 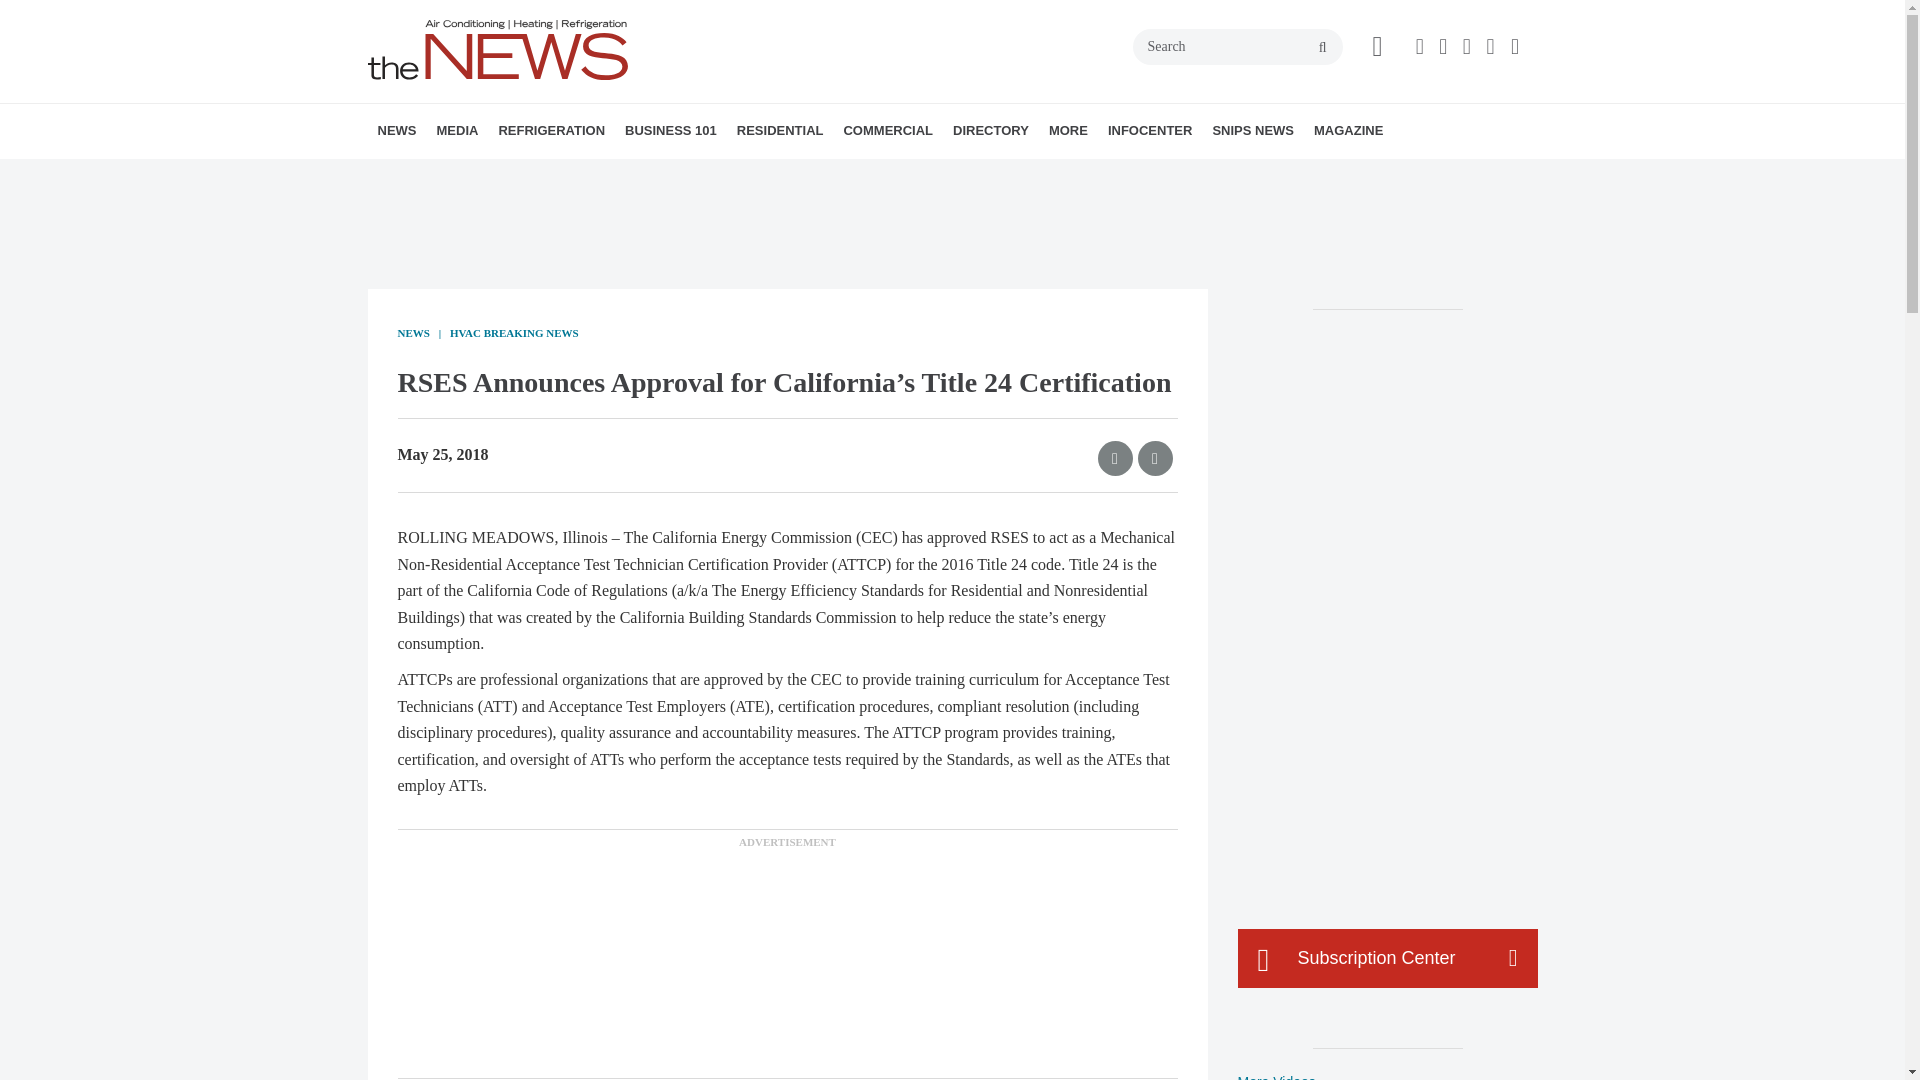 I want to click on PODCASTS, so click(x=568, y=175).